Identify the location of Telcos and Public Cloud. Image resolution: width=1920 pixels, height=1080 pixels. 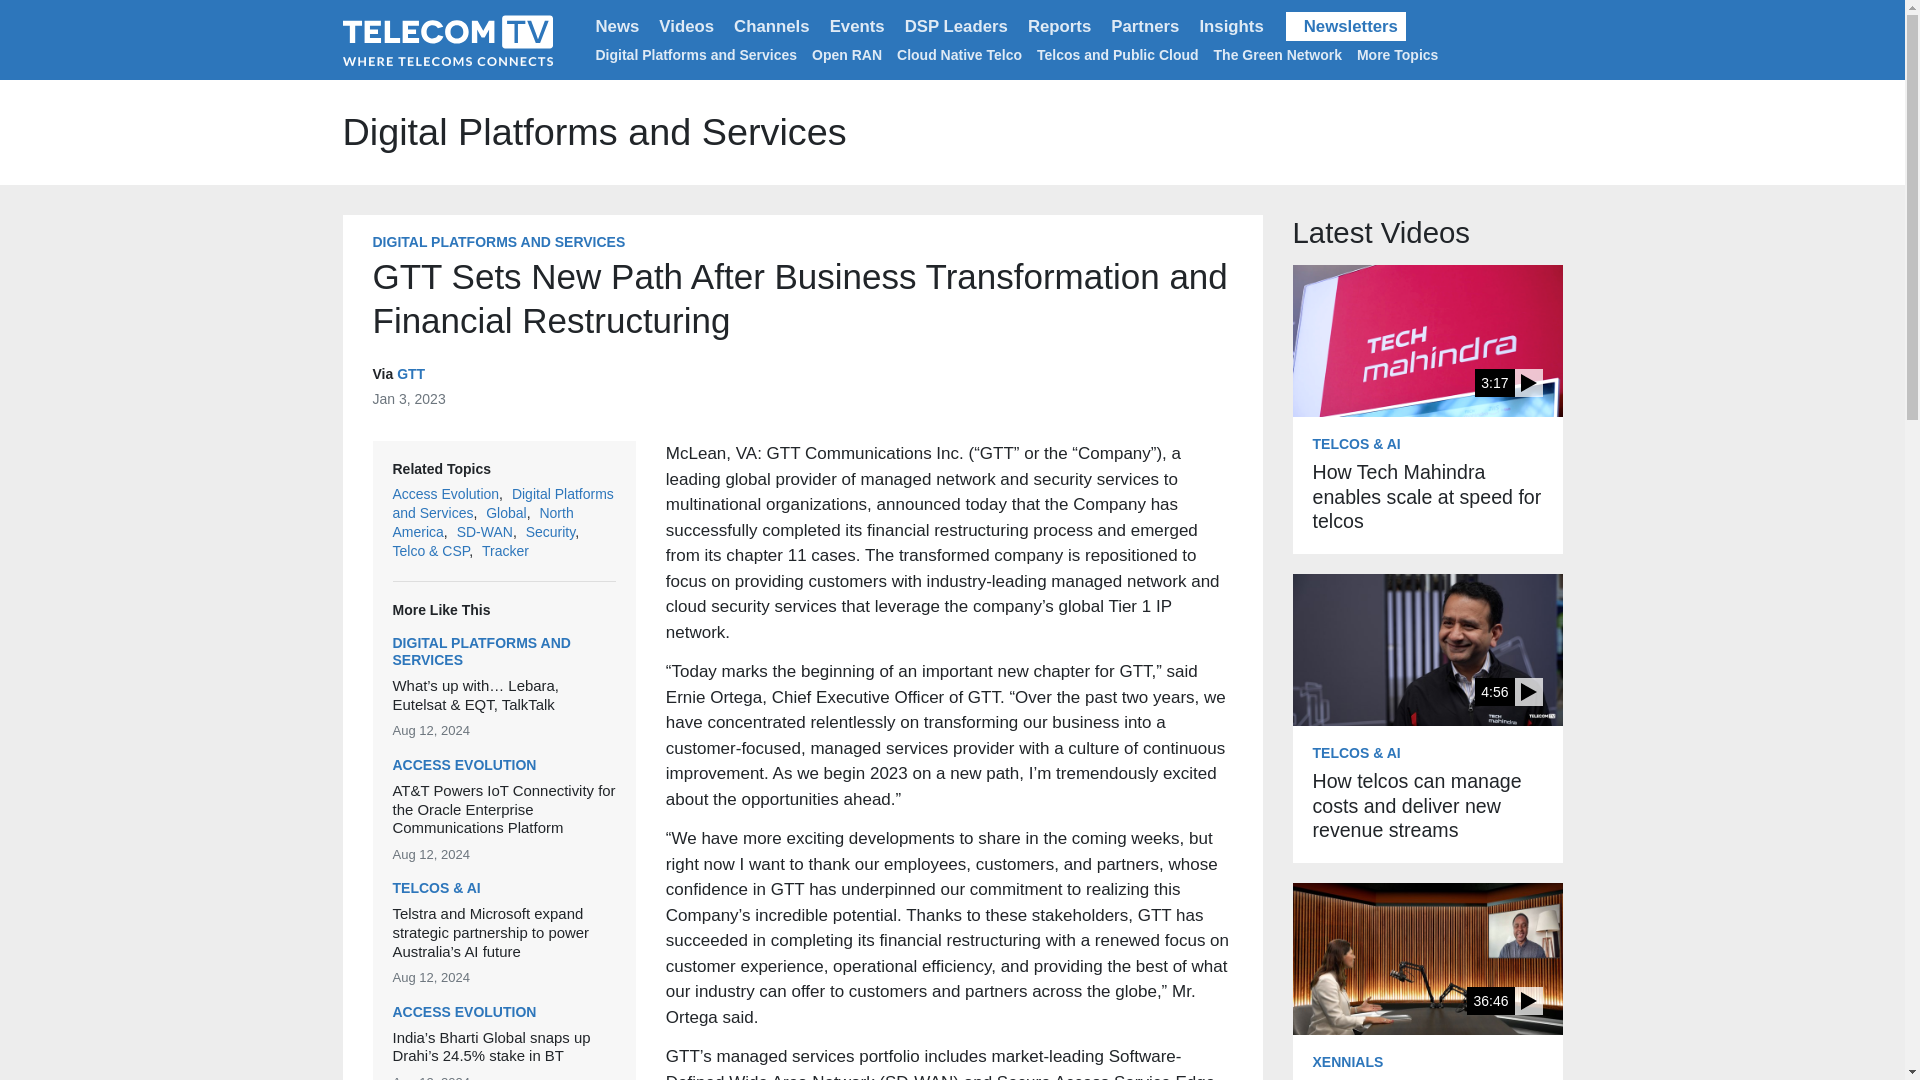
(1117, 54).